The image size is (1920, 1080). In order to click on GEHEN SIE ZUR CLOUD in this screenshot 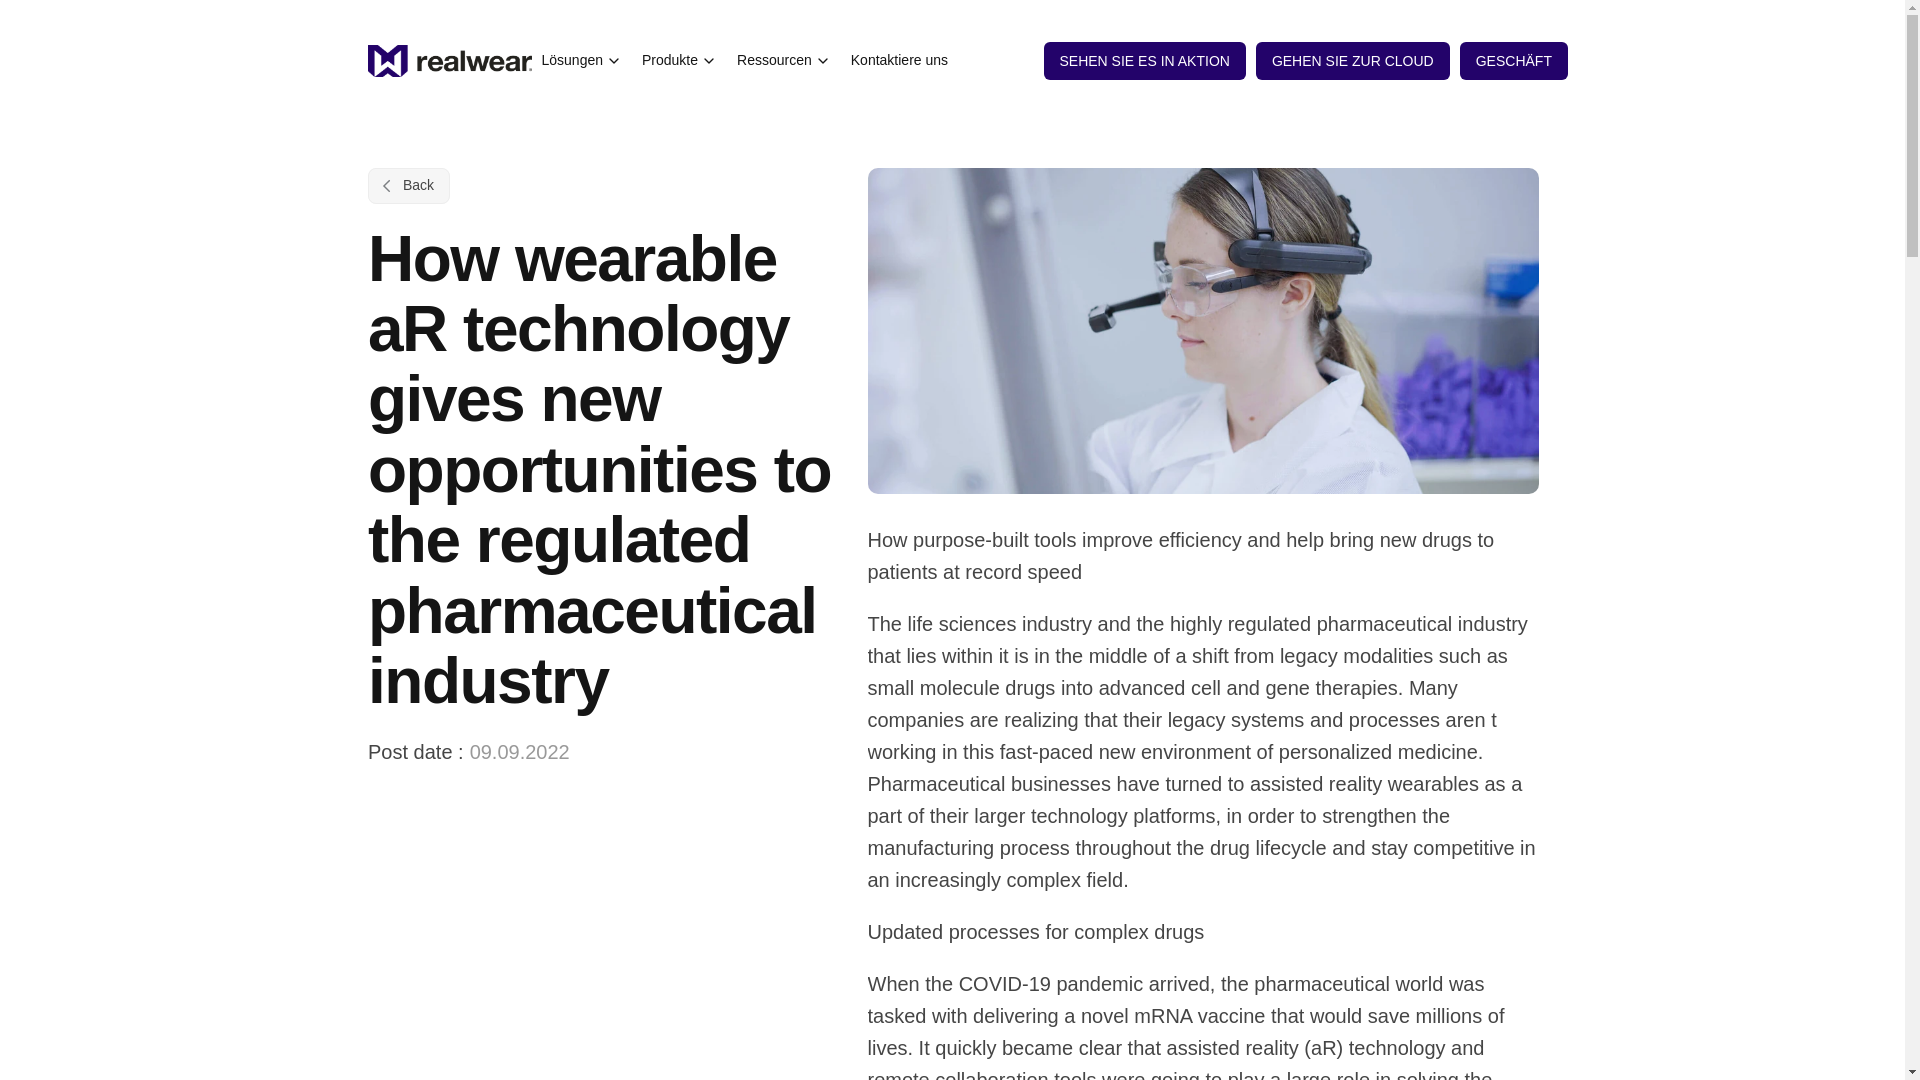, I will do `click(1352, 60)`.